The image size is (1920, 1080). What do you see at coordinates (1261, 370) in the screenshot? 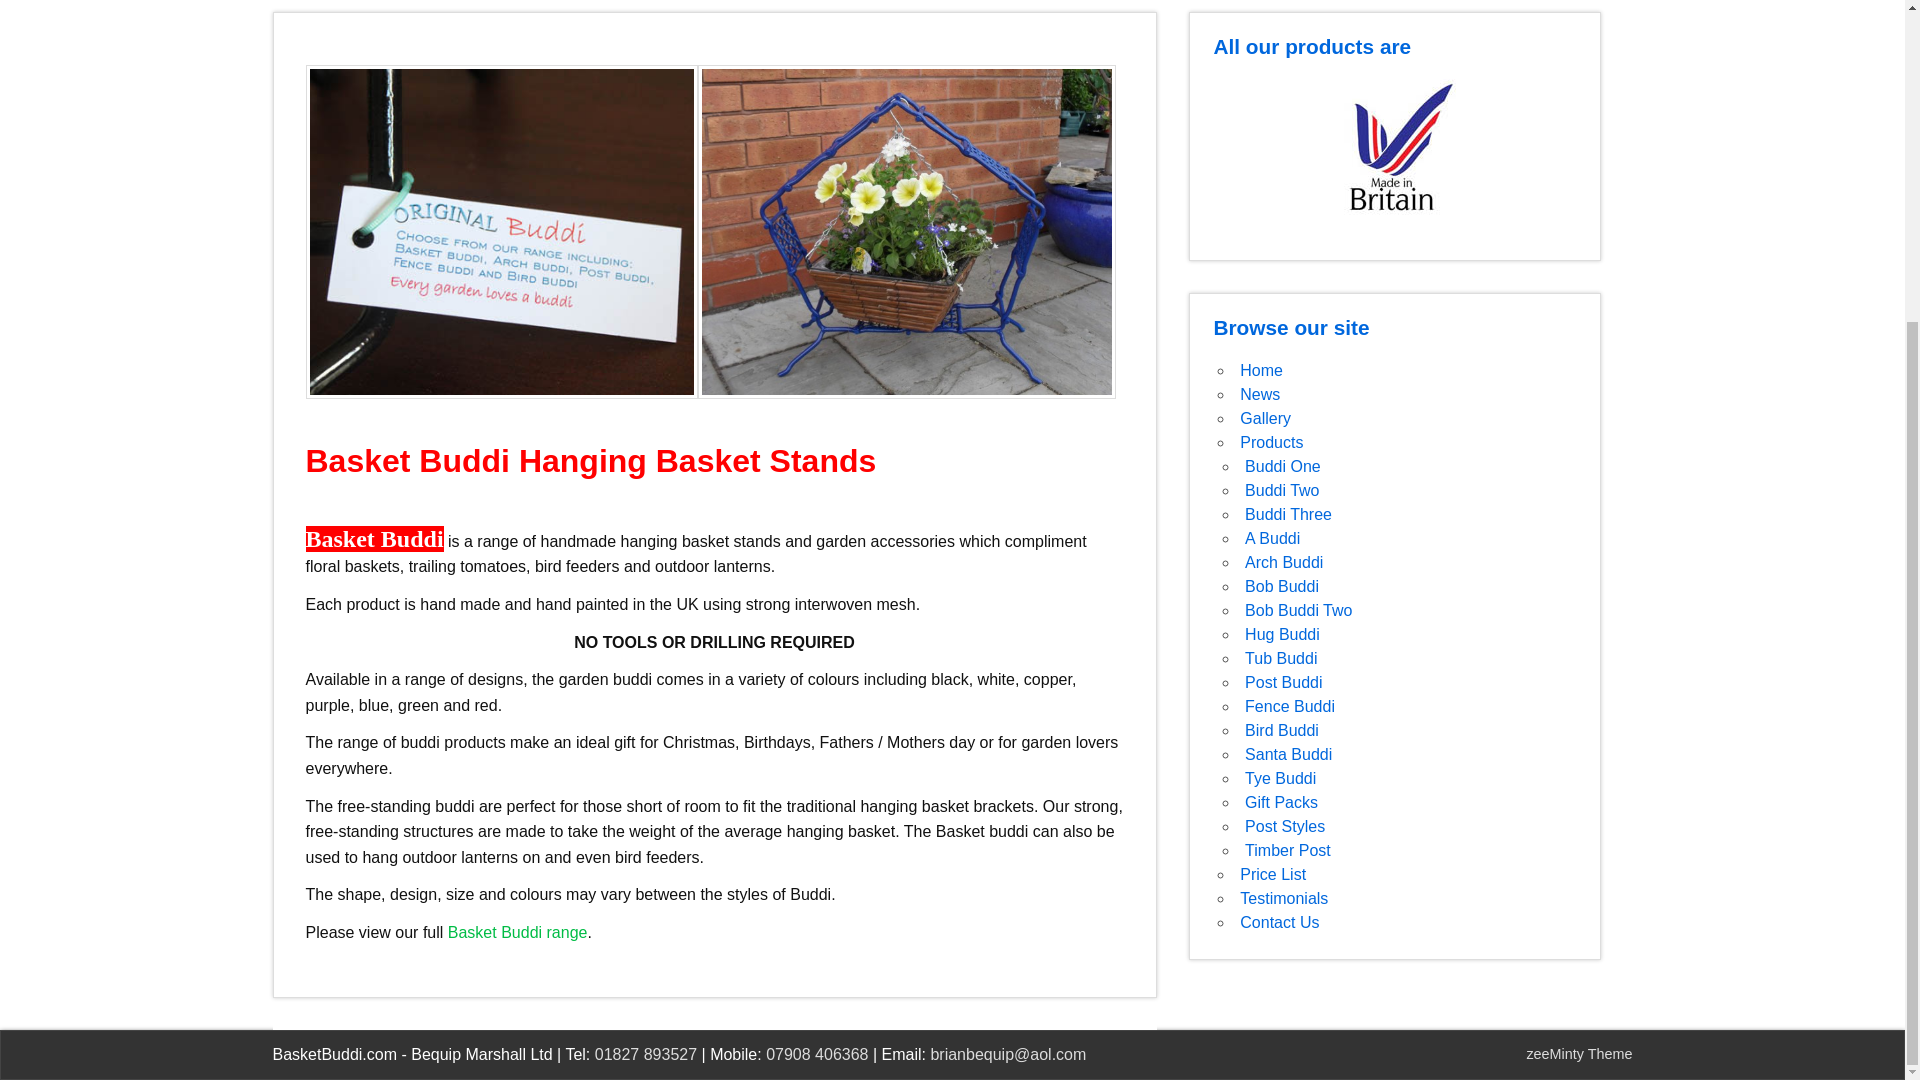
I see `Home` at bounding box center [1261, 370].